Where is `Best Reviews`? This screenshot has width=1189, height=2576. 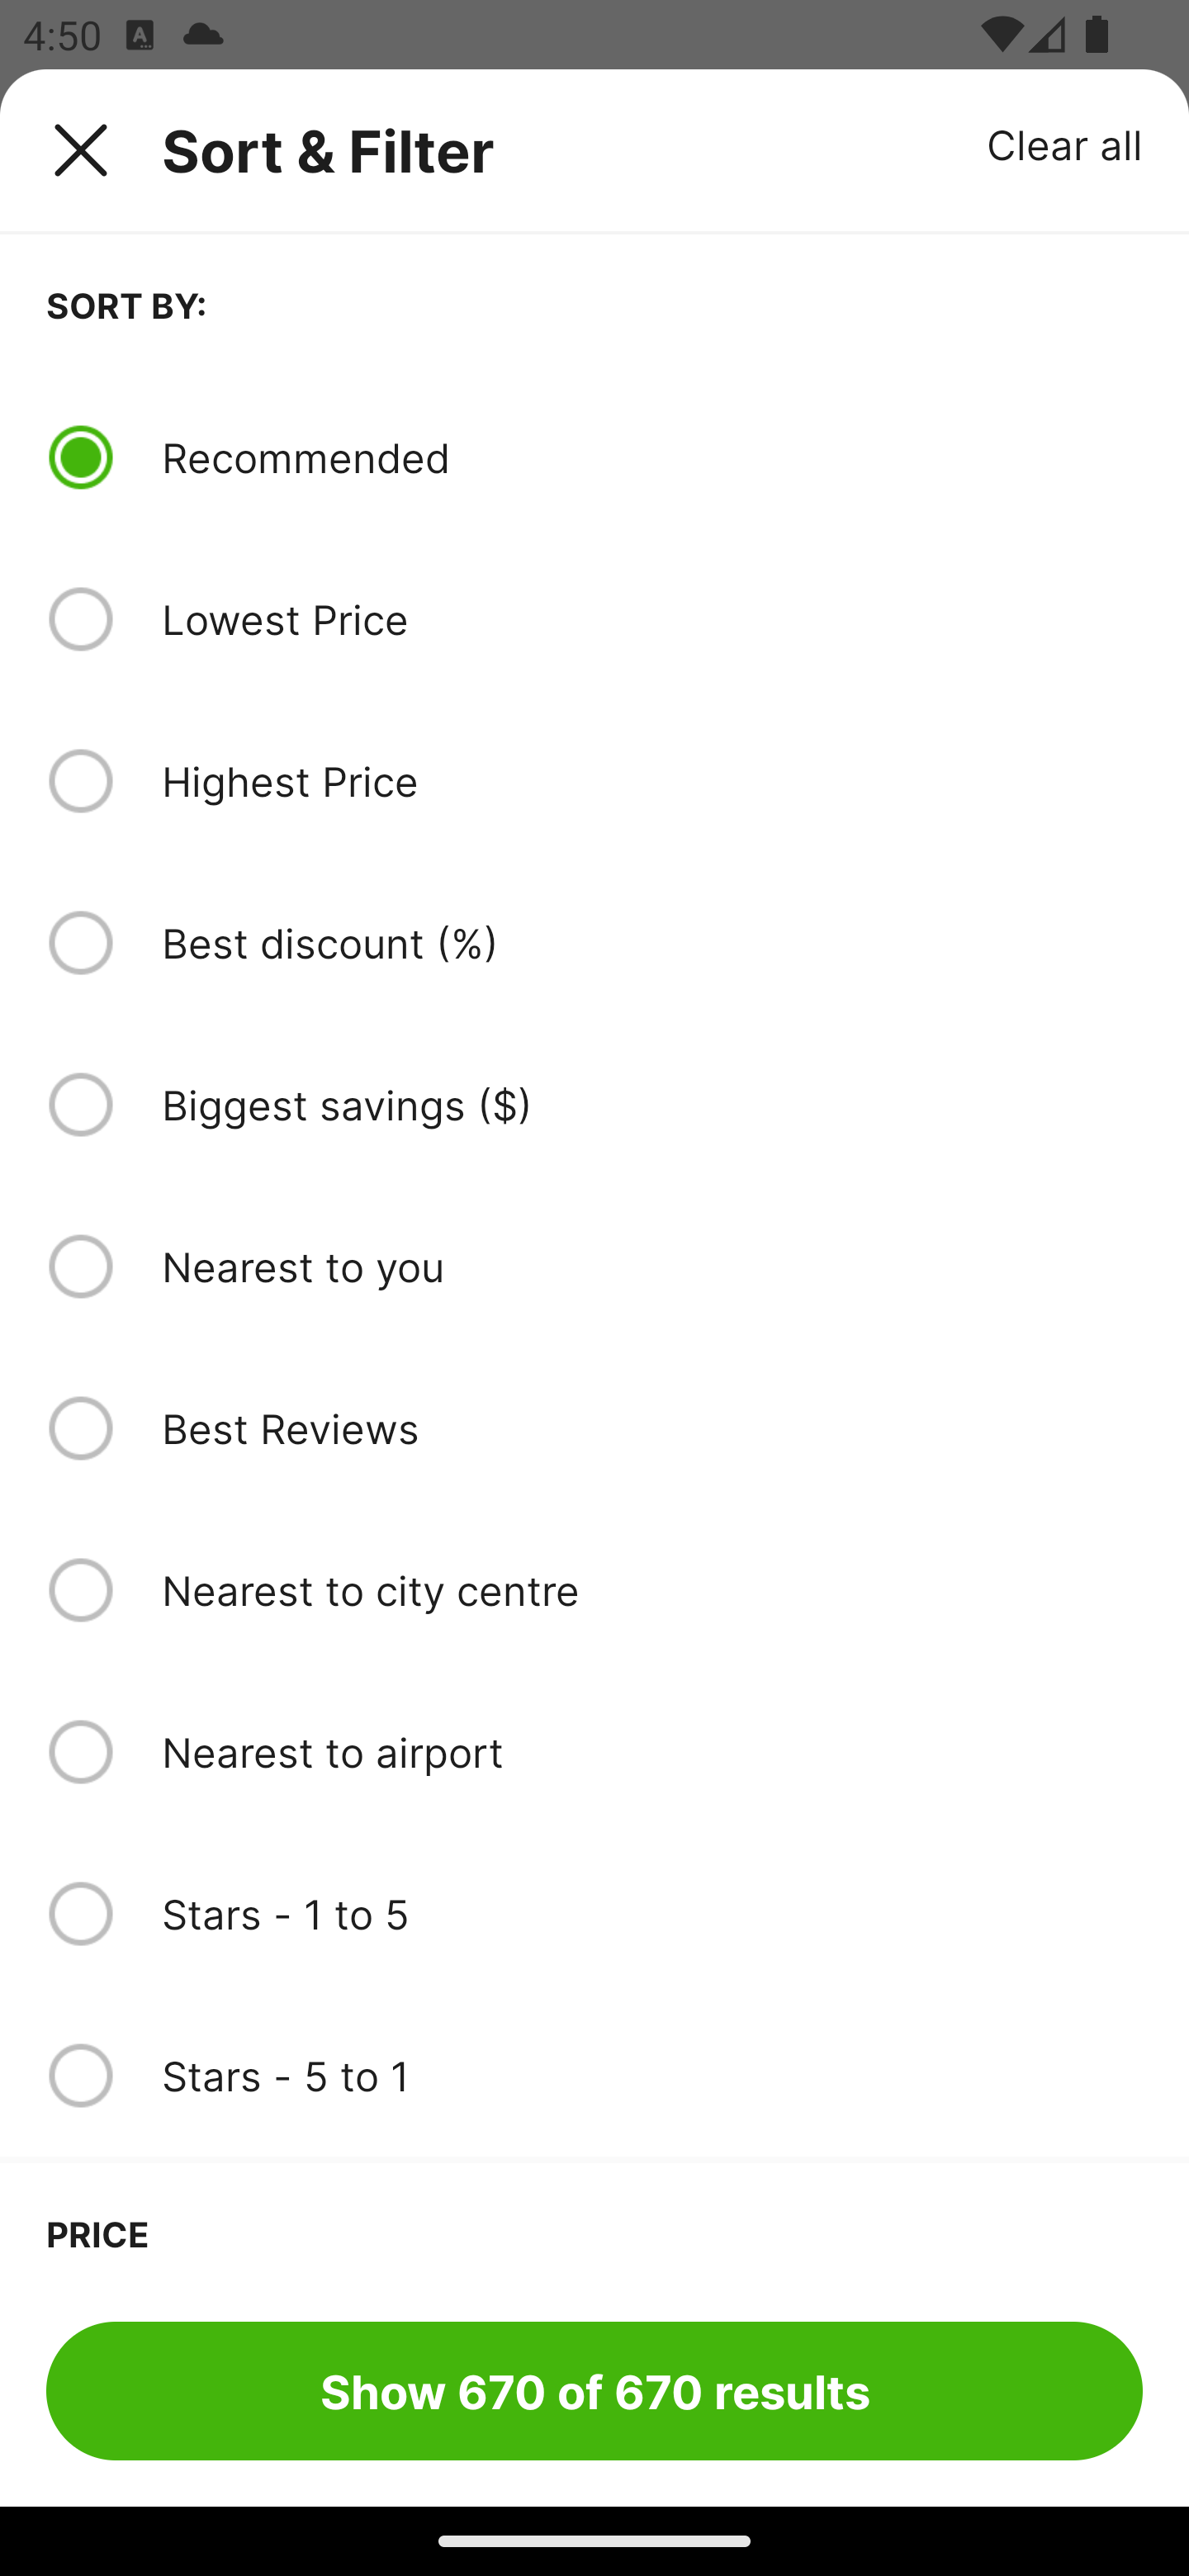
Best Reviews is located at coordinates (651, 1428).